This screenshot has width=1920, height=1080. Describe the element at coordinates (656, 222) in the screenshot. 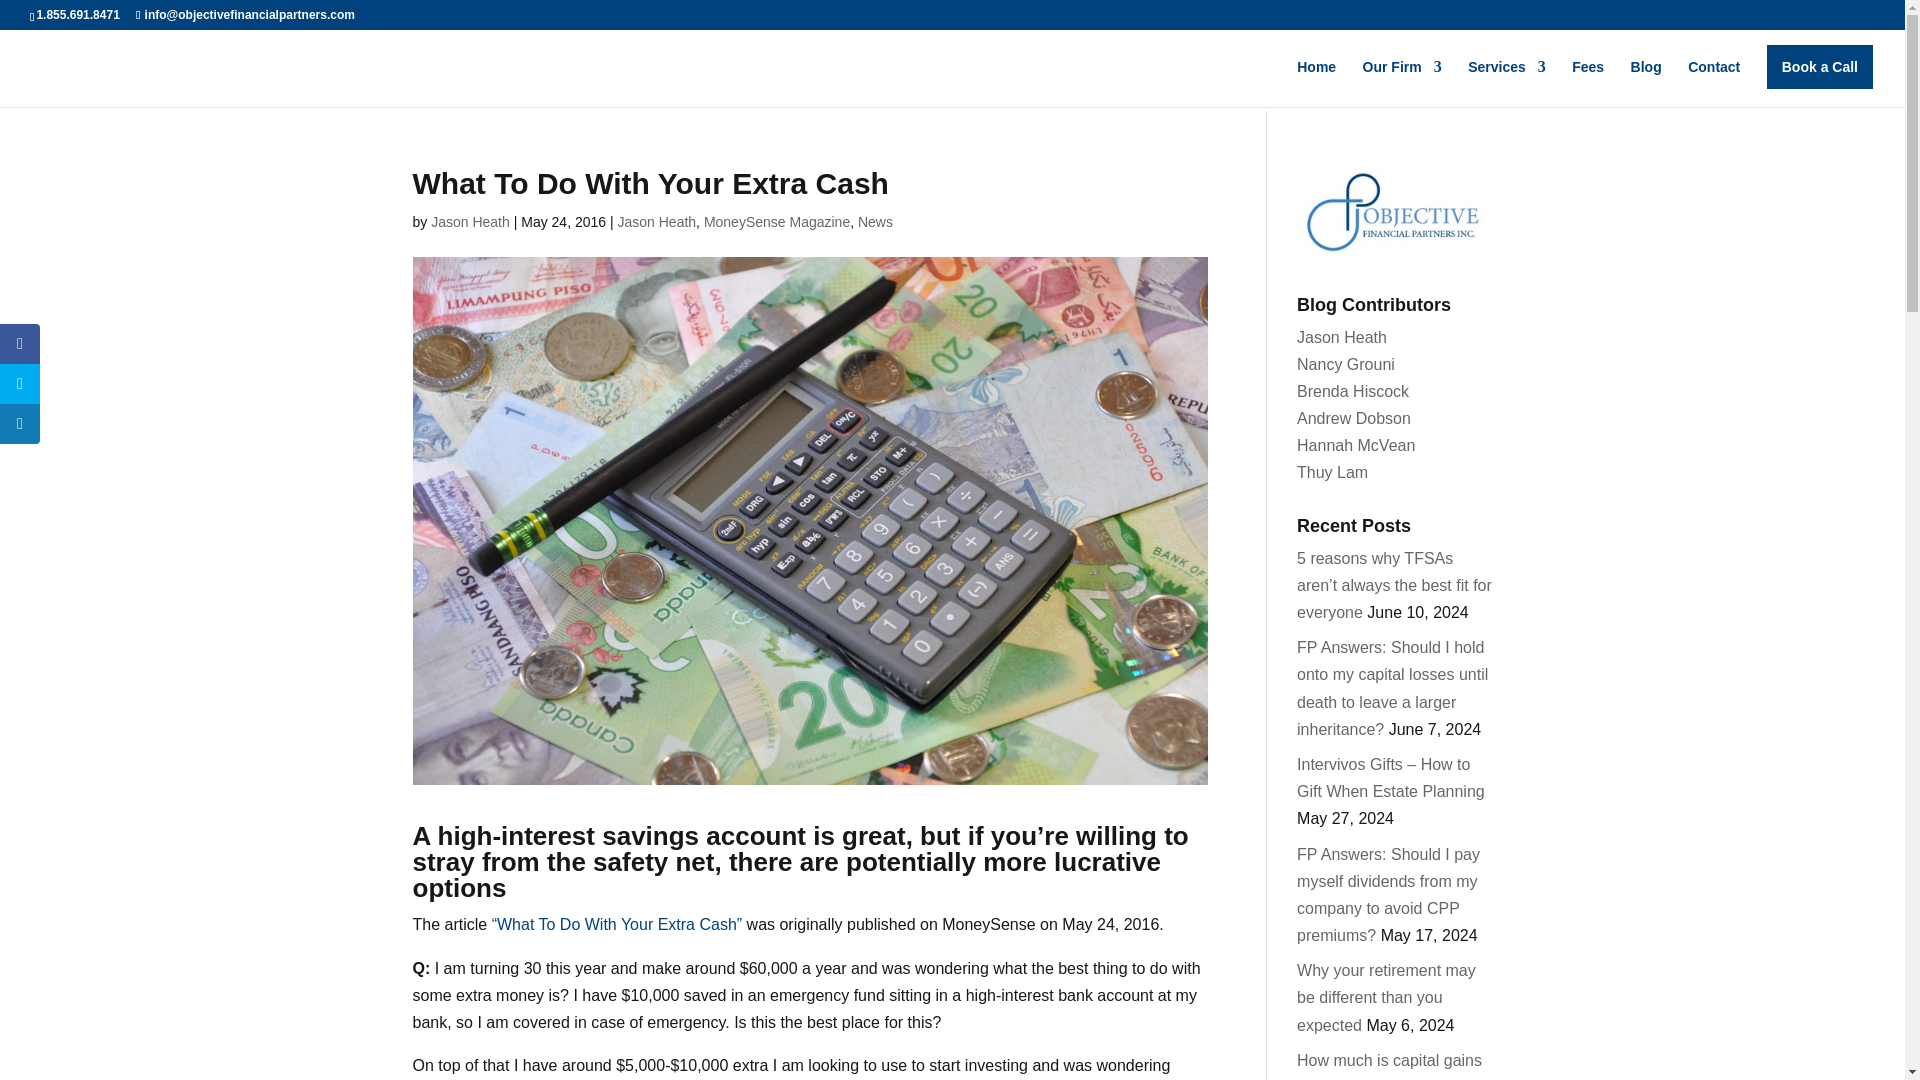

I see `Jason Heath` at that location.